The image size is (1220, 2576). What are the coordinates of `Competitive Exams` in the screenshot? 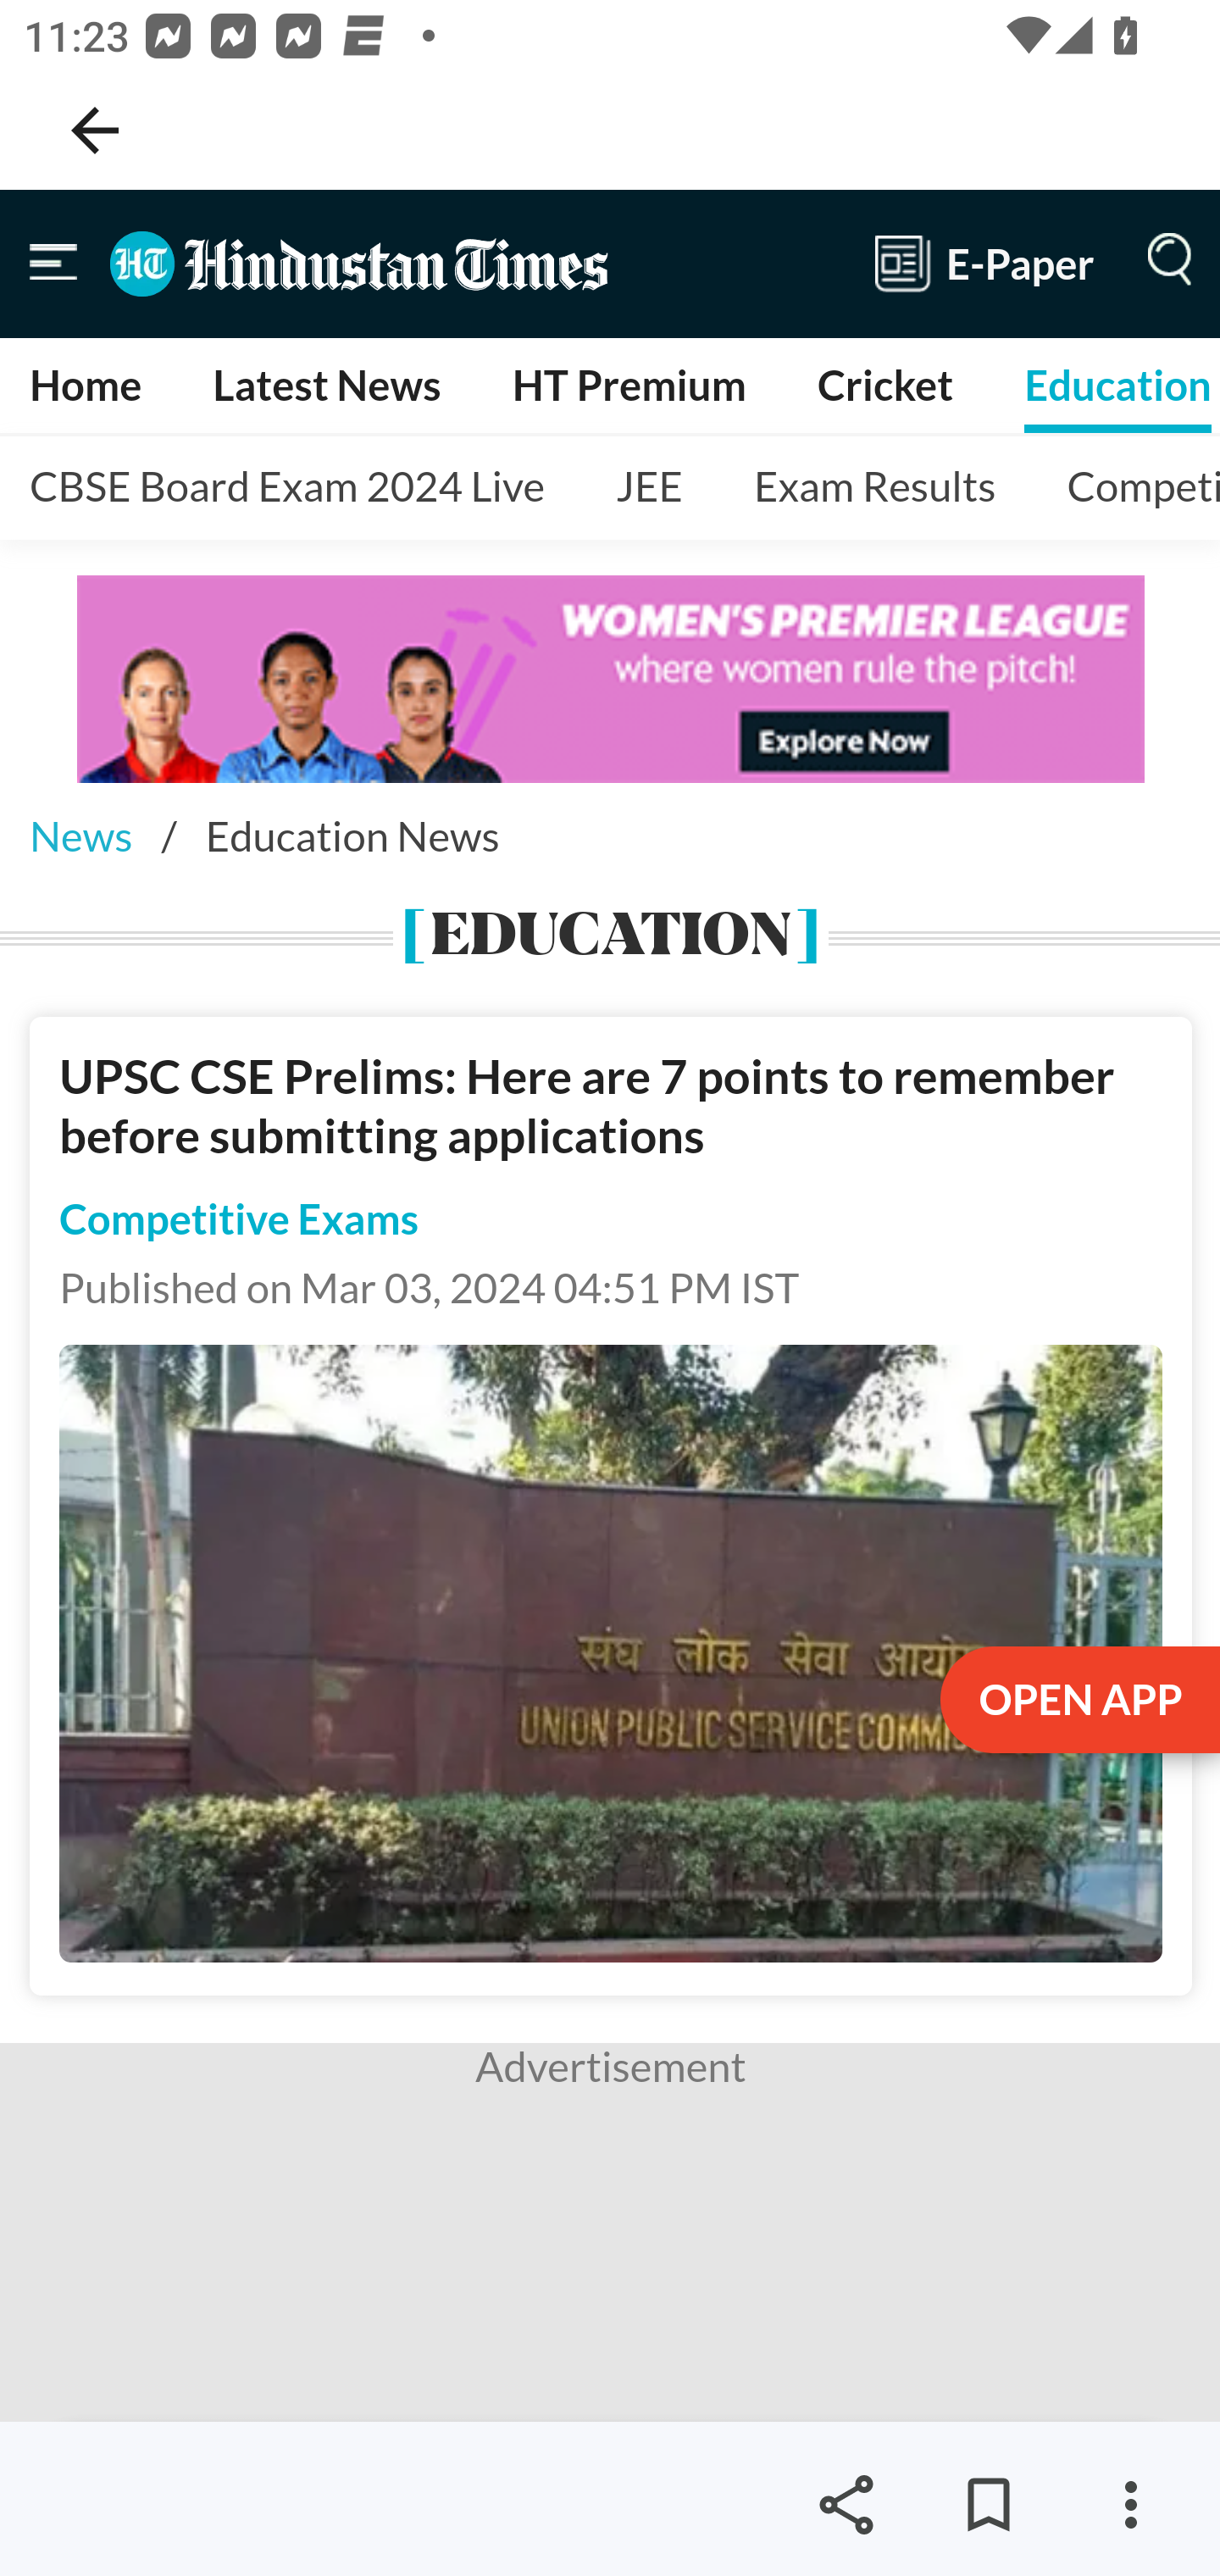 It's located at (240, 1219).